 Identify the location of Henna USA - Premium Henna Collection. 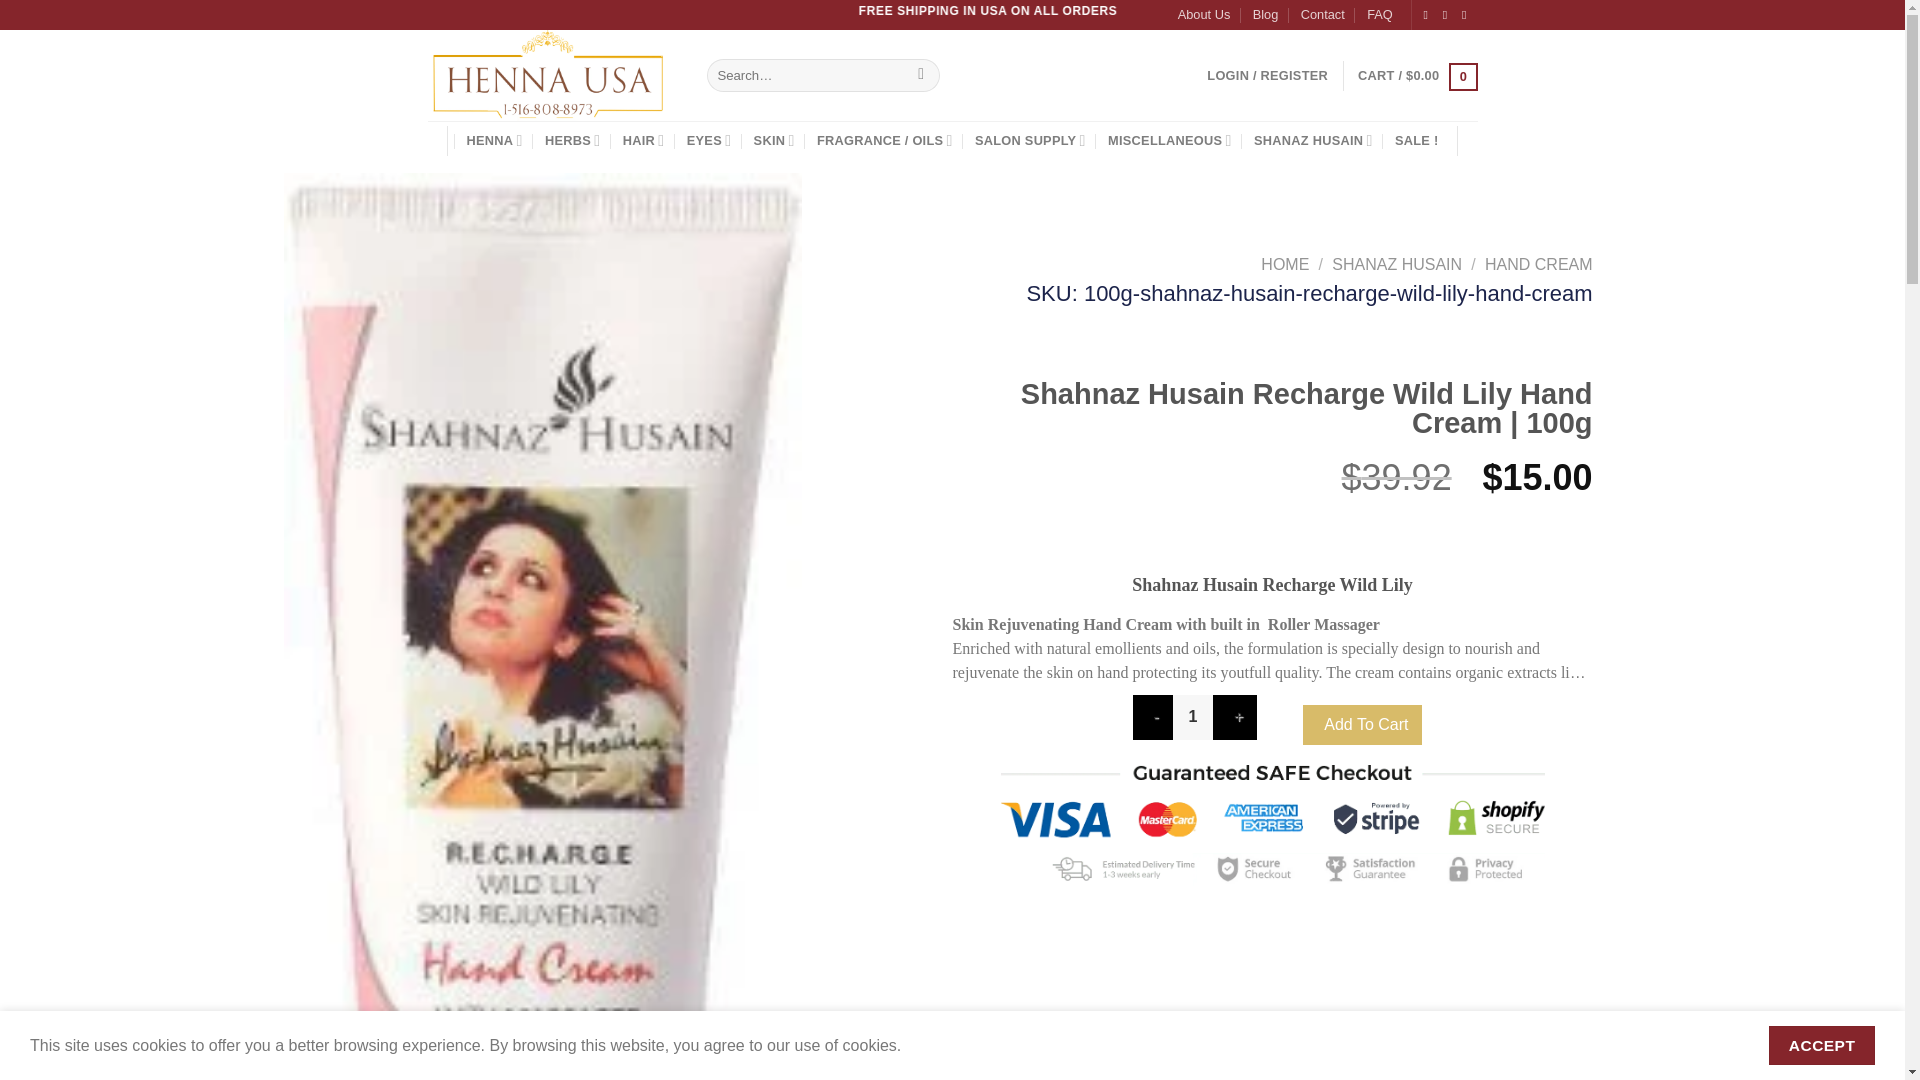
(552, 75).